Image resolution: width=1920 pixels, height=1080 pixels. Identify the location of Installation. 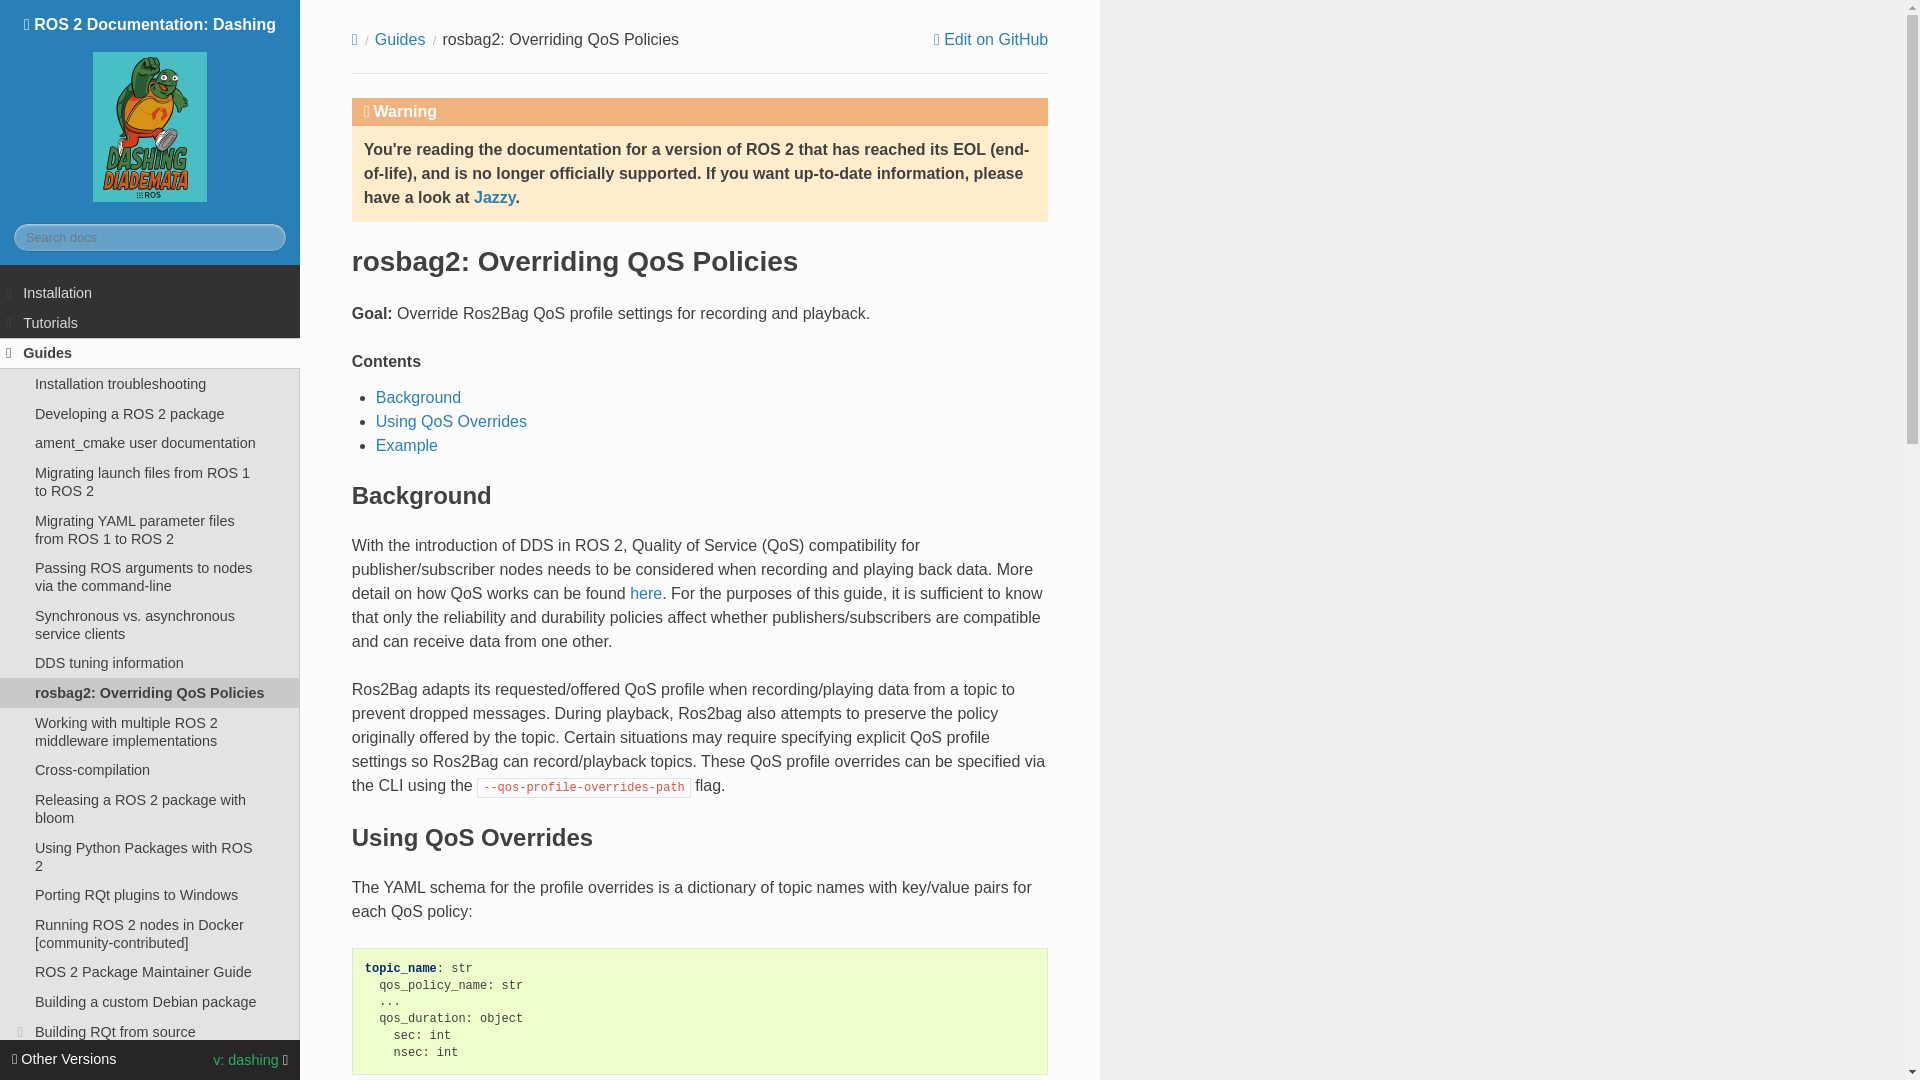
(150, 292).